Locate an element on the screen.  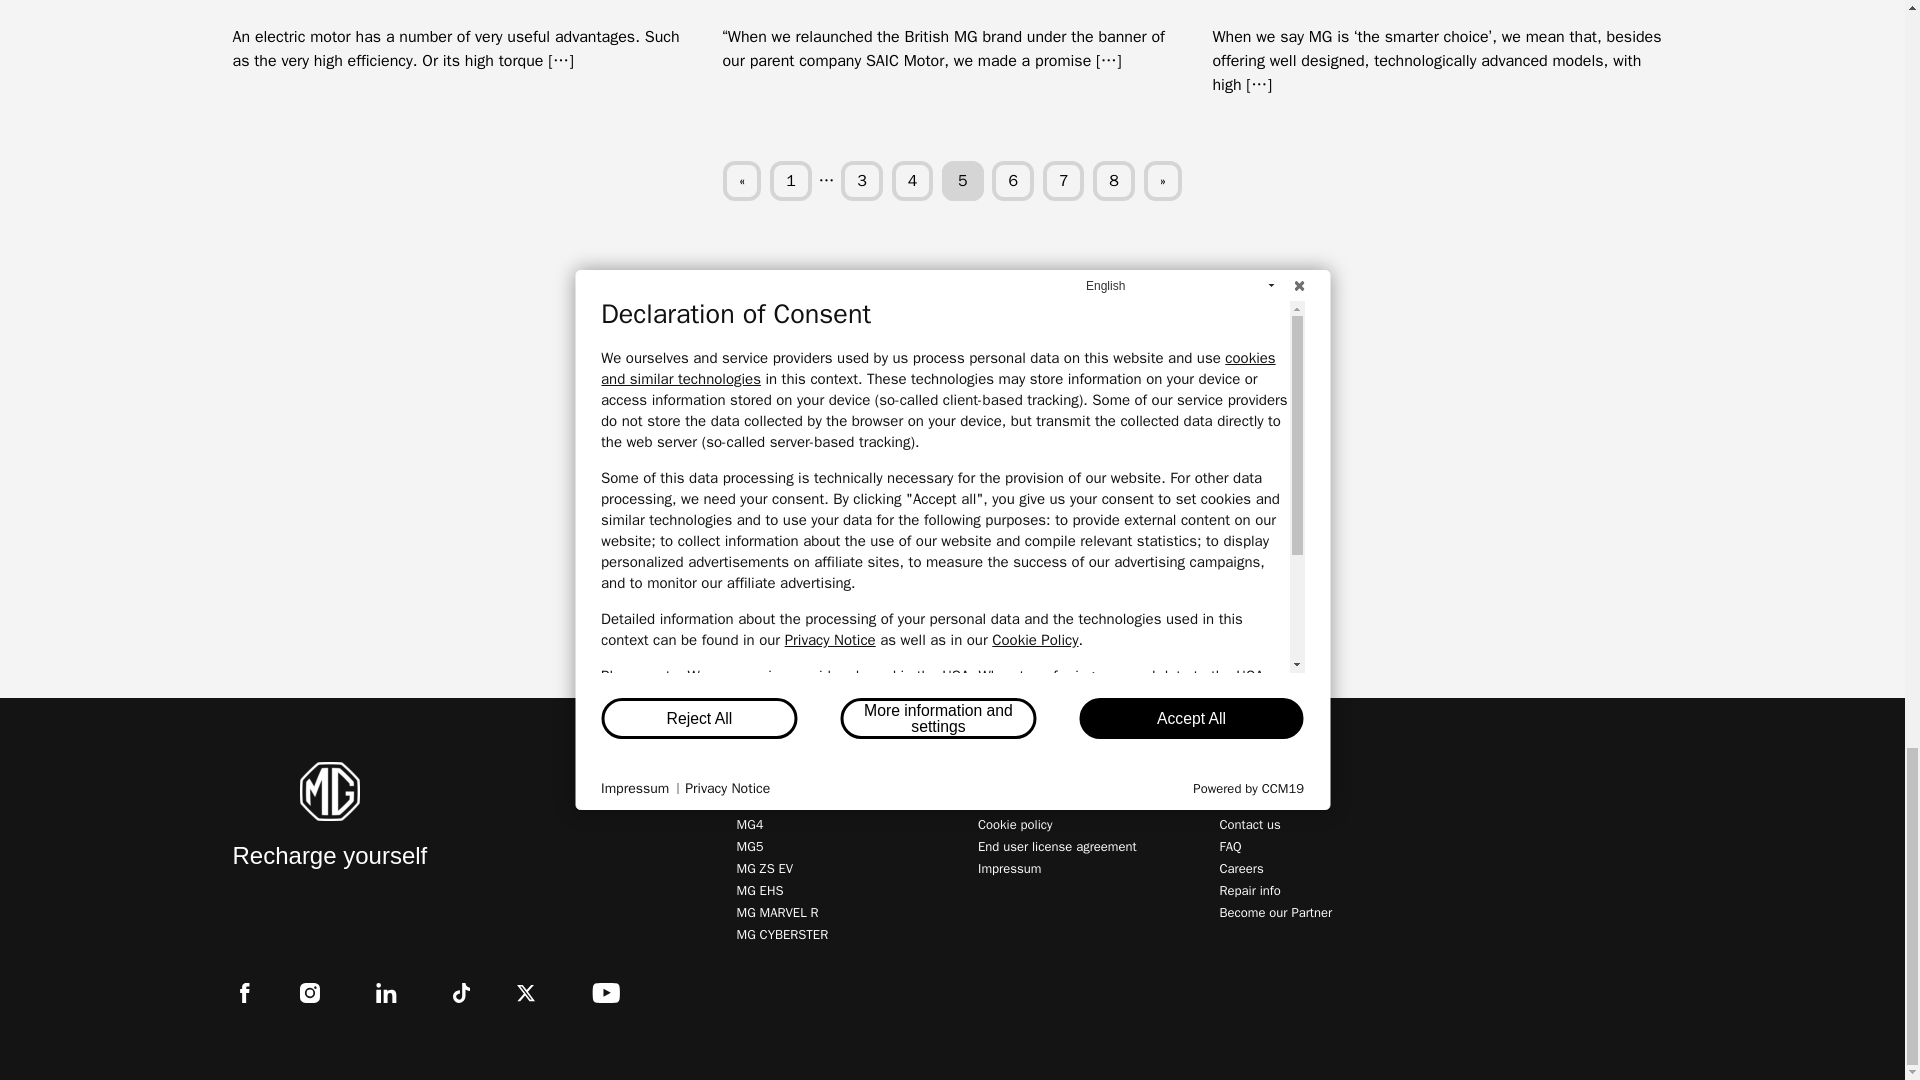
3 is located at coordinates (862, 180).